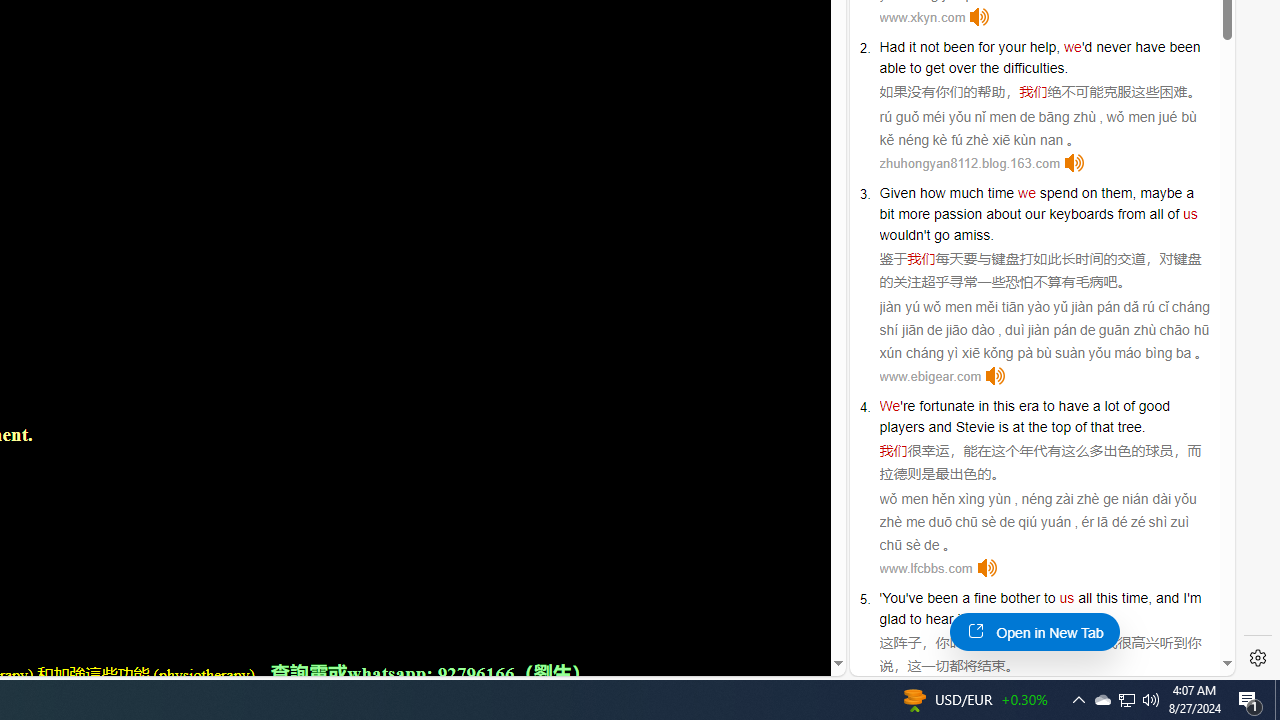 The height and width of the screenshot is (720, 1280). What do you see at coordinates (1048, 406) in the screenshot?
I see `to` at bounding box center [1048, 406].